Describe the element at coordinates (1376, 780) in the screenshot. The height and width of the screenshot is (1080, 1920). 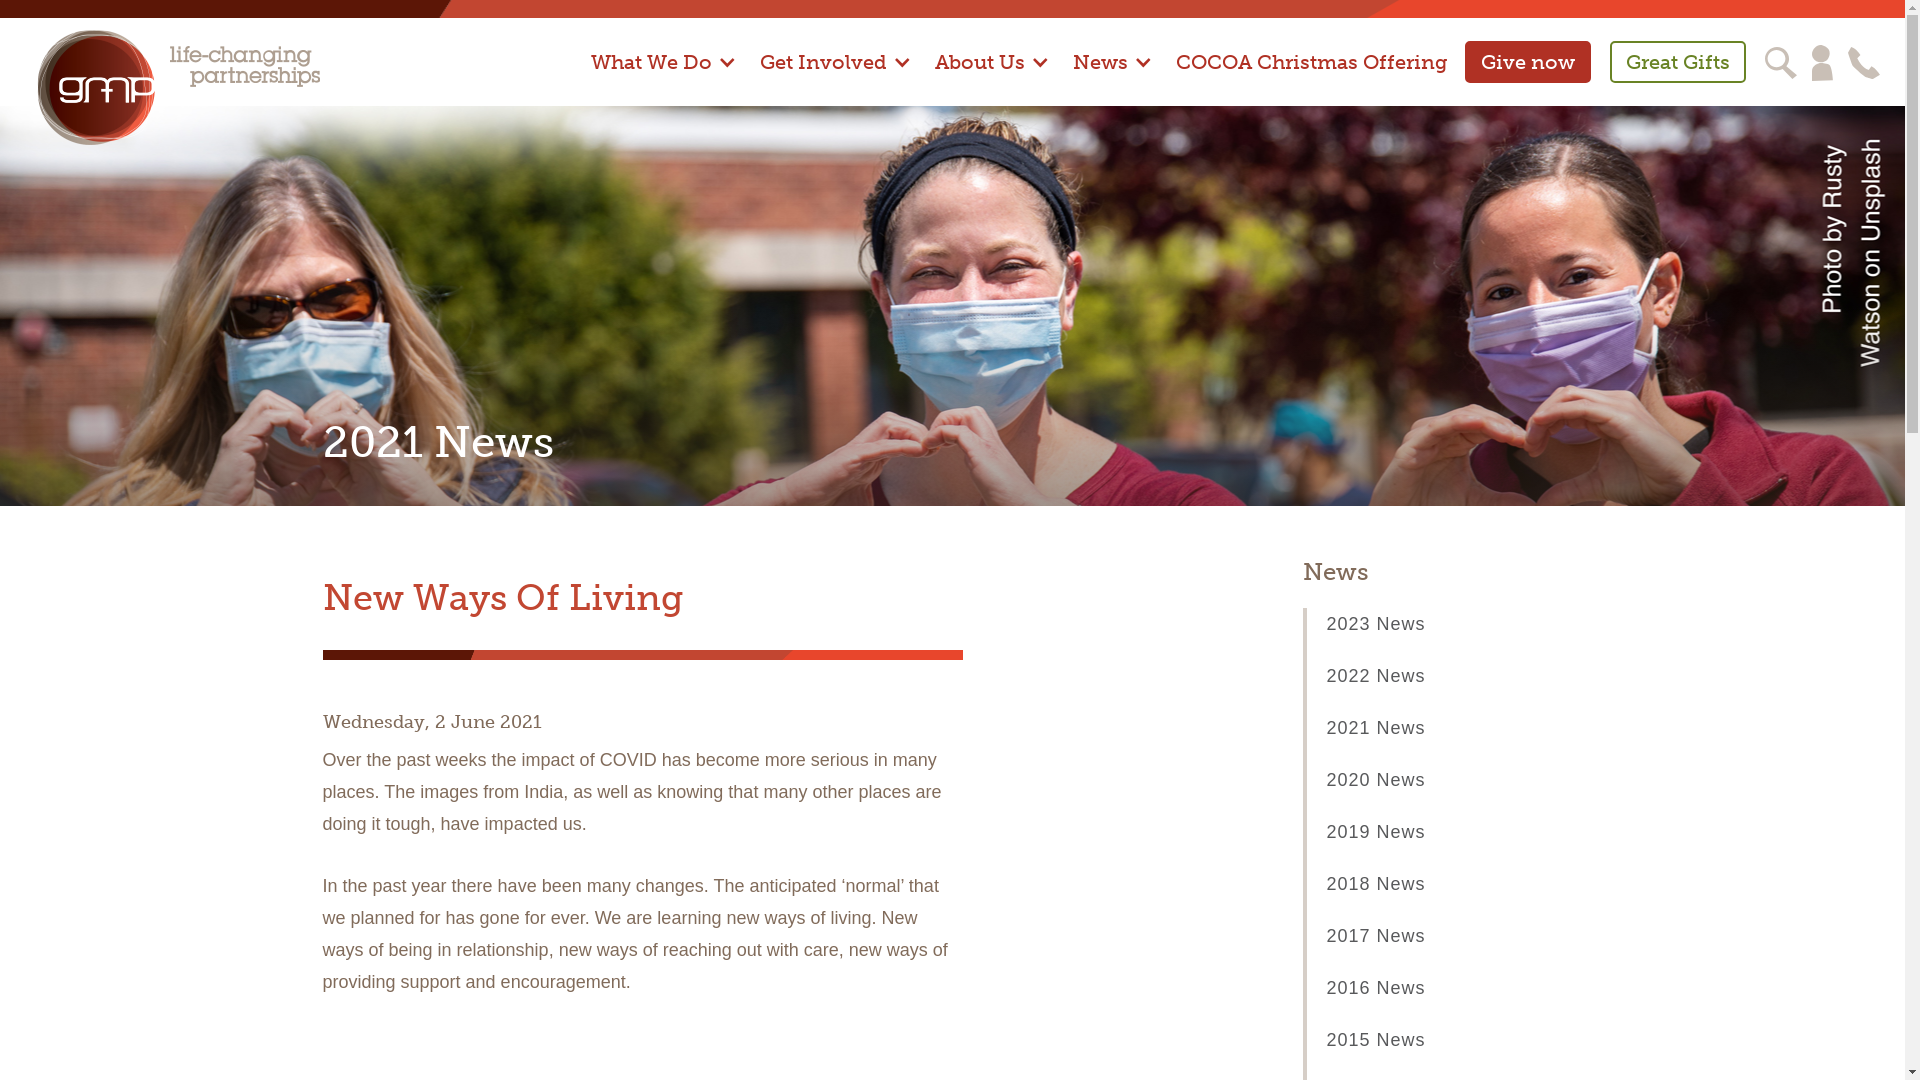
I see `2020 News` at that location.